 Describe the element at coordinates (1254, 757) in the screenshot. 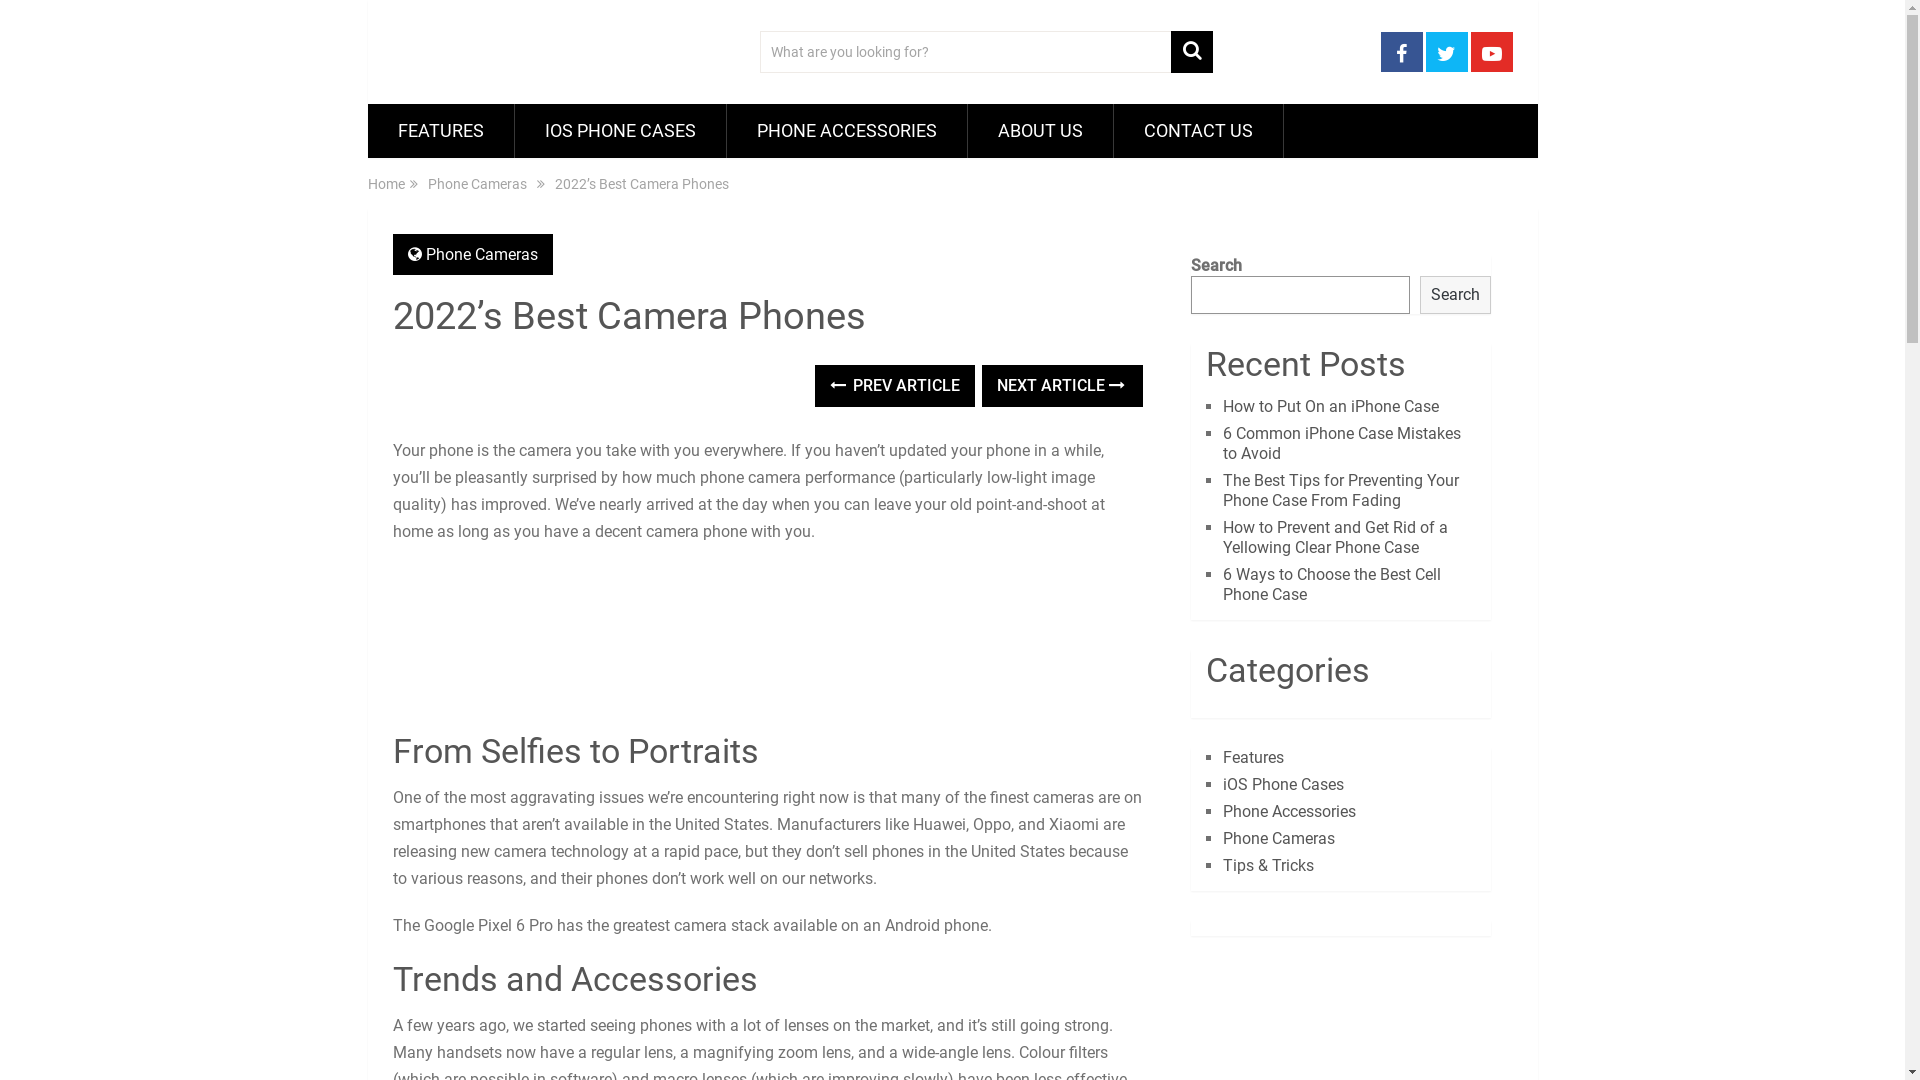

I see `Features` at that location.